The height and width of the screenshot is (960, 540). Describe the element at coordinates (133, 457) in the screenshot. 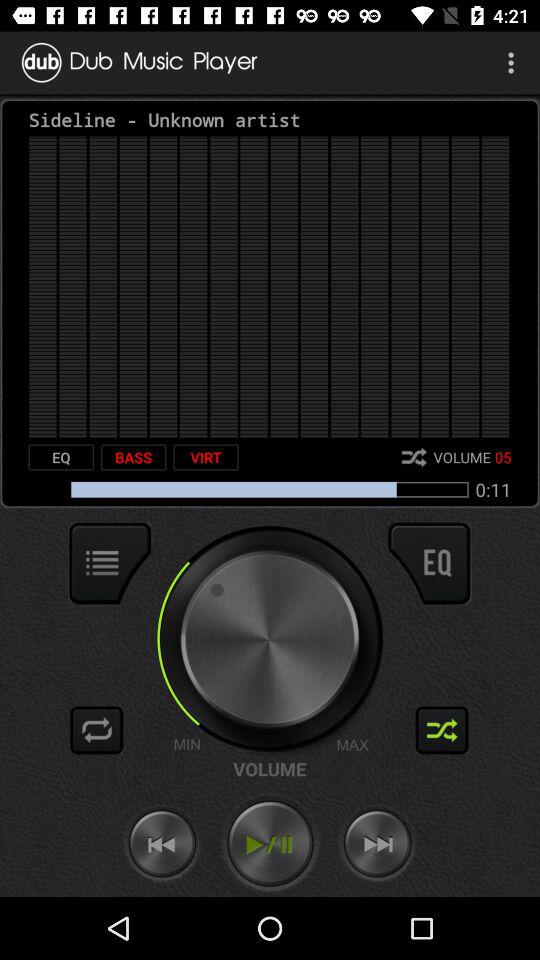

I see `press the icon next to the   eq   item` at that location.